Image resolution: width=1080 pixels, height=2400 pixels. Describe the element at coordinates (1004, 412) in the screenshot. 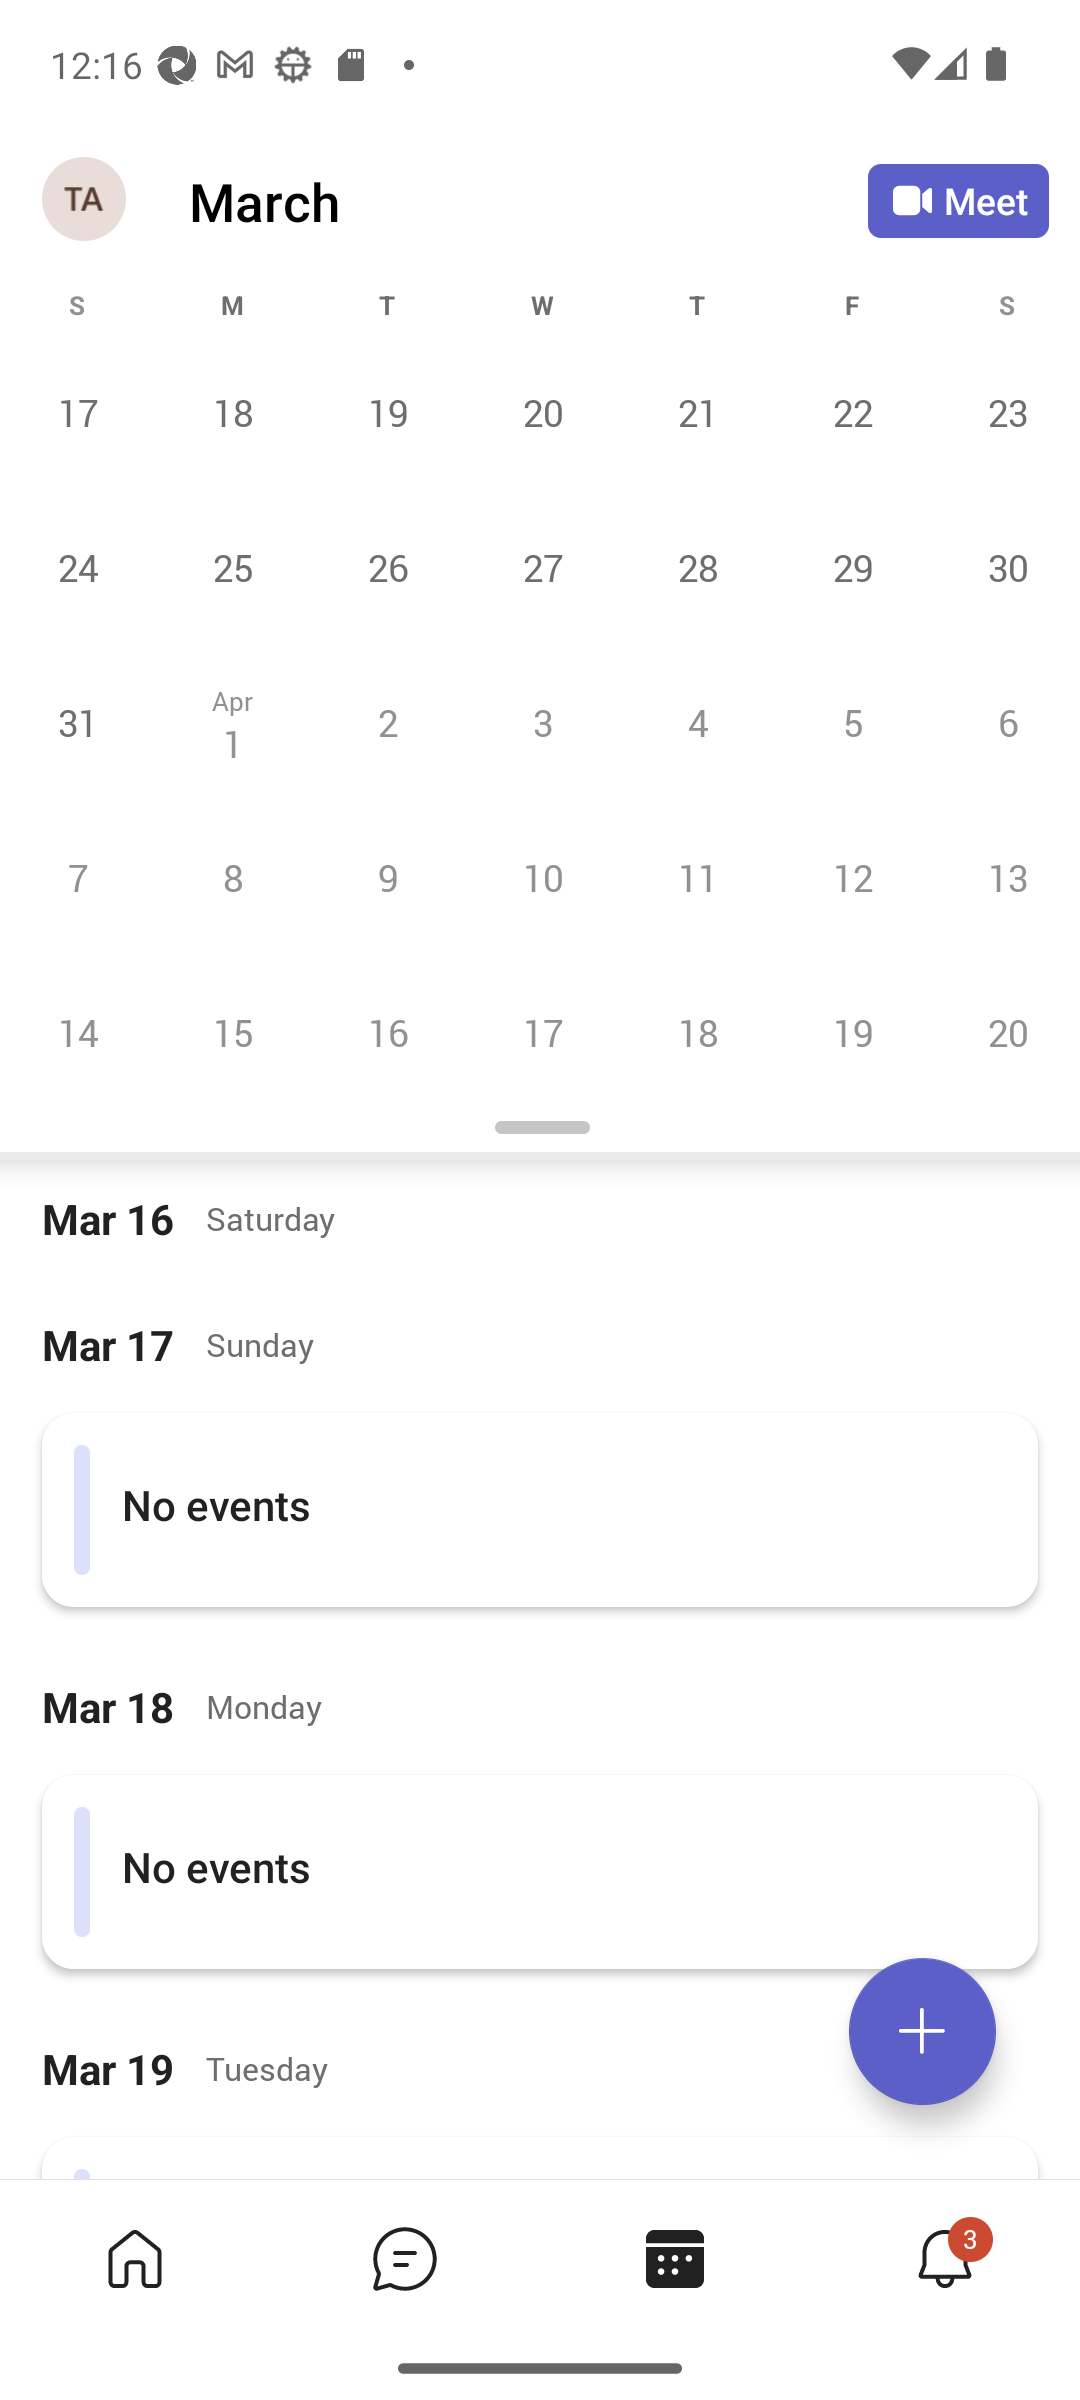

I see `Saturday, March 23 23` at that location.